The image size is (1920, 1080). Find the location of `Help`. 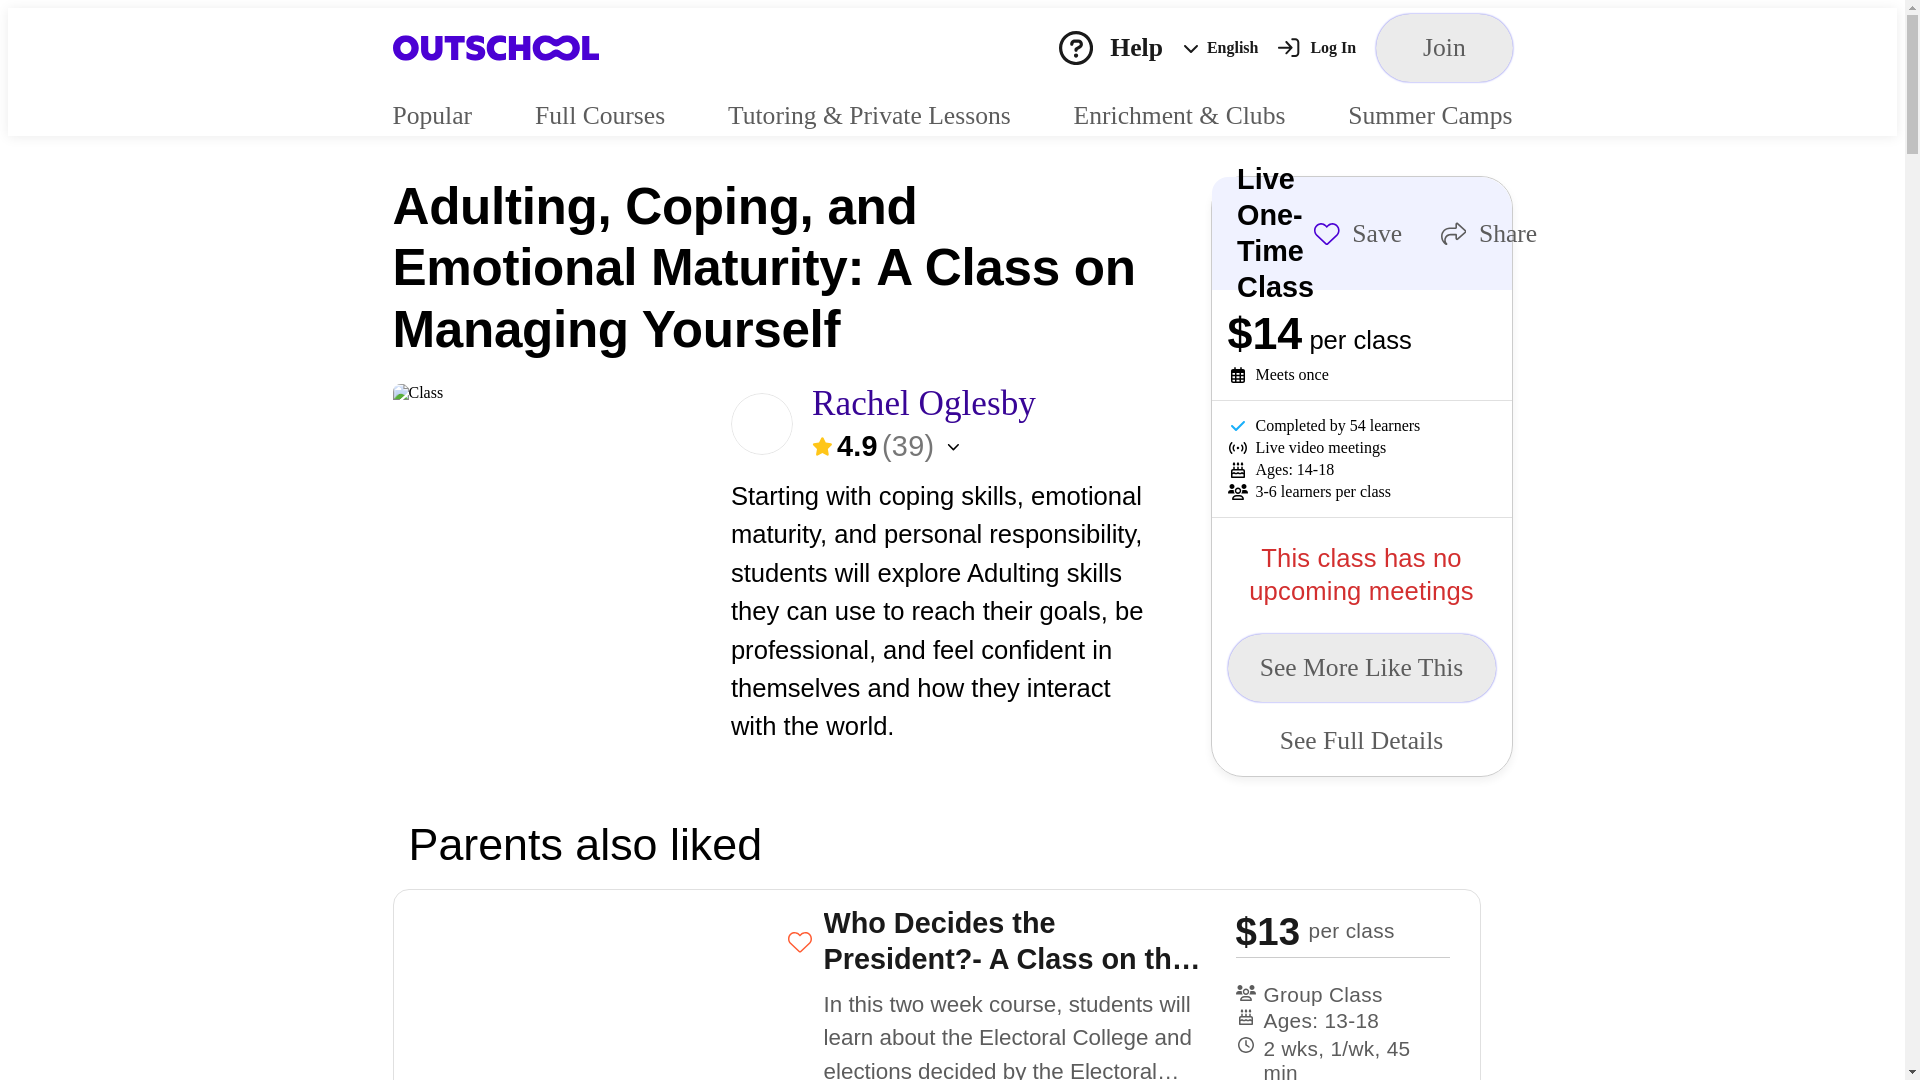

Help is located at coordinates (1111, 48).